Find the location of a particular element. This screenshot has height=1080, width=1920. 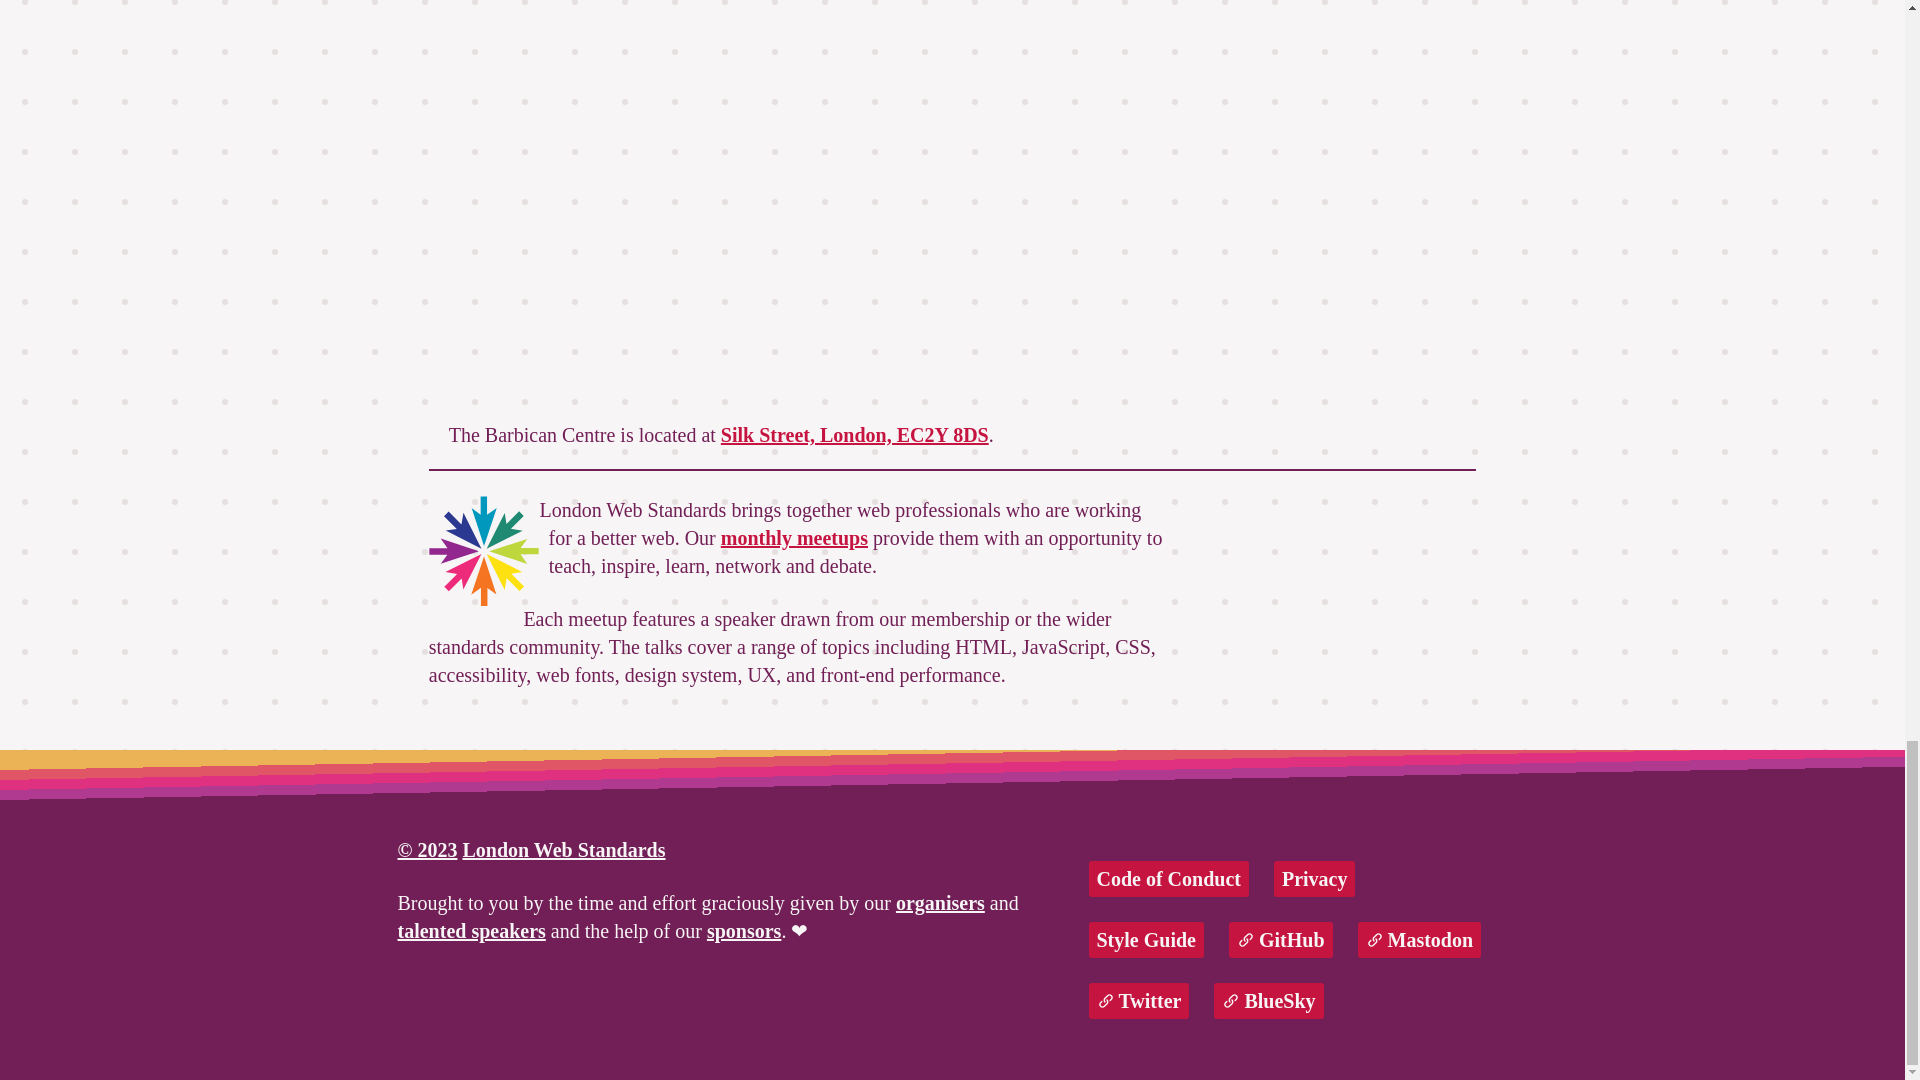

sponsors is located at coordinates (744, 930).